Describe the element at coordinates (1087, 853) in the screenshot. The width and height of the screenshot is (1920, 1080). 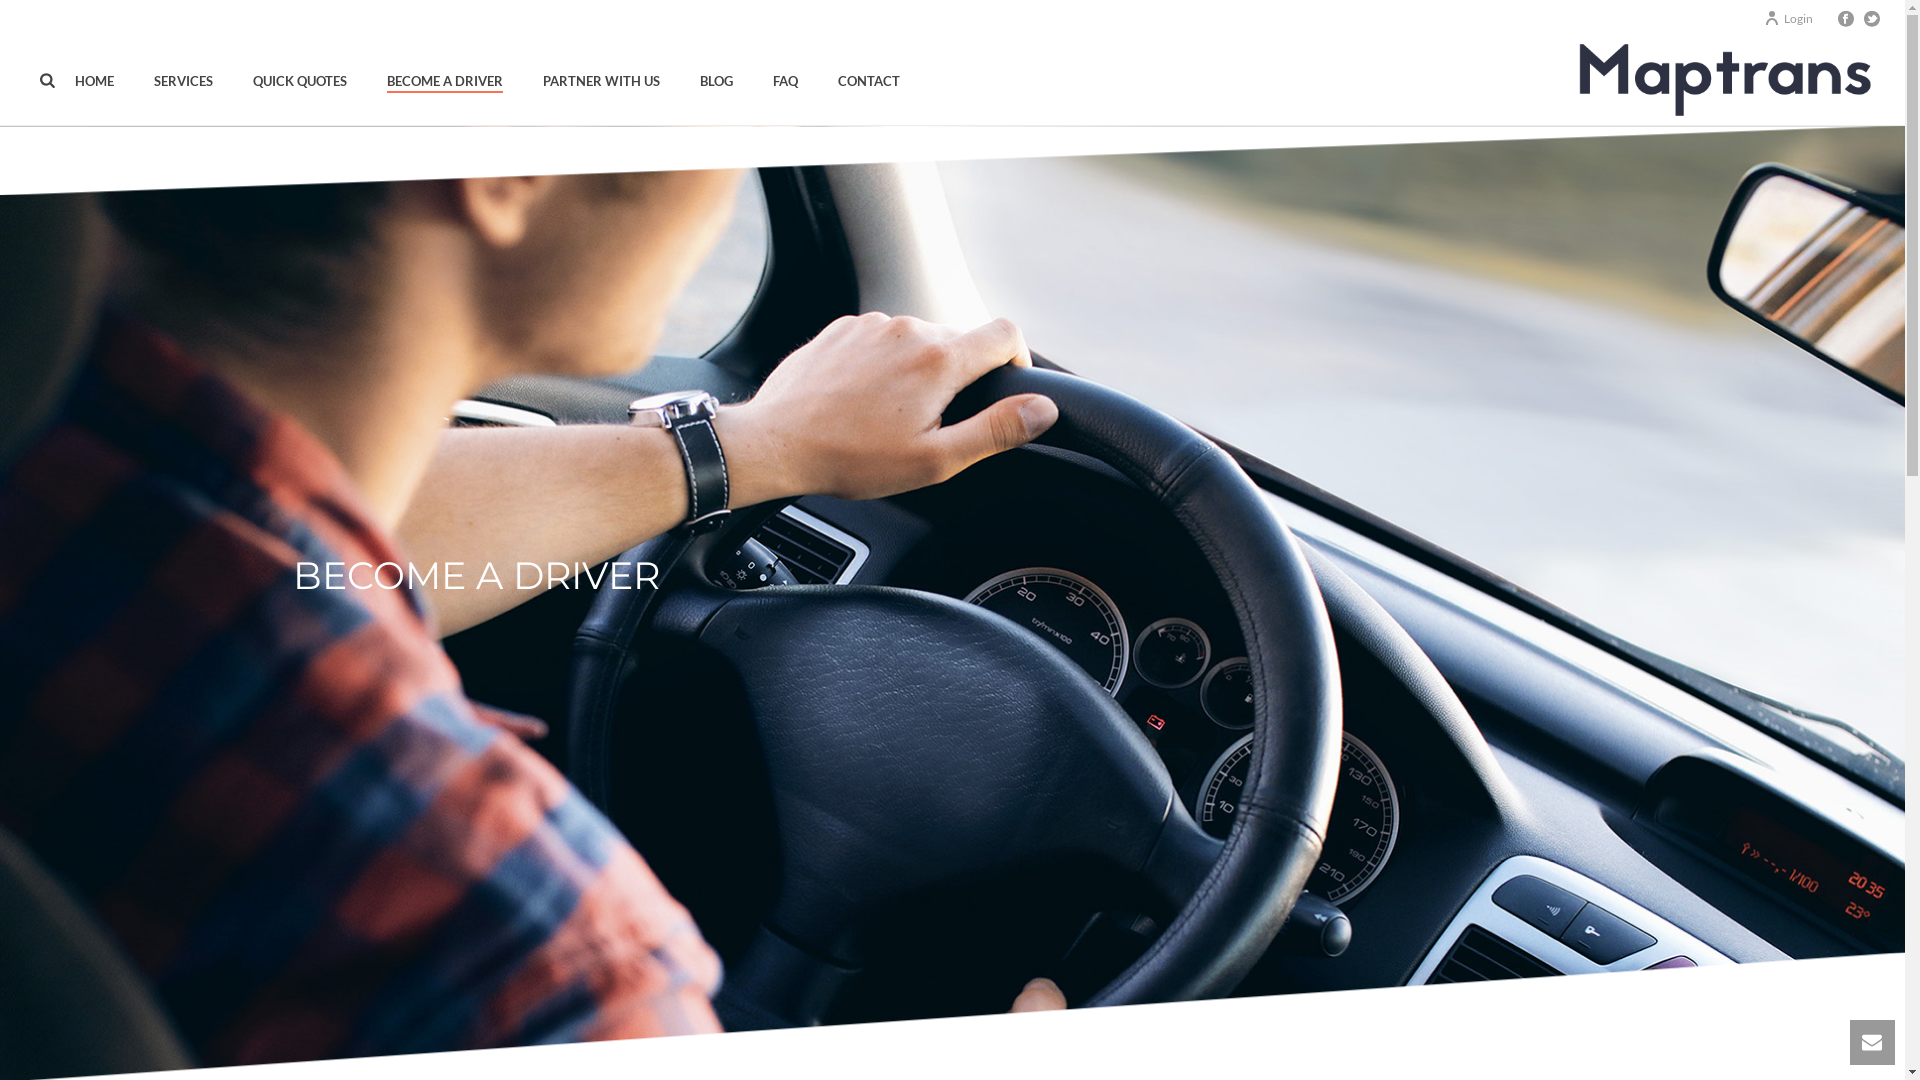
I see `Contact` at that location.